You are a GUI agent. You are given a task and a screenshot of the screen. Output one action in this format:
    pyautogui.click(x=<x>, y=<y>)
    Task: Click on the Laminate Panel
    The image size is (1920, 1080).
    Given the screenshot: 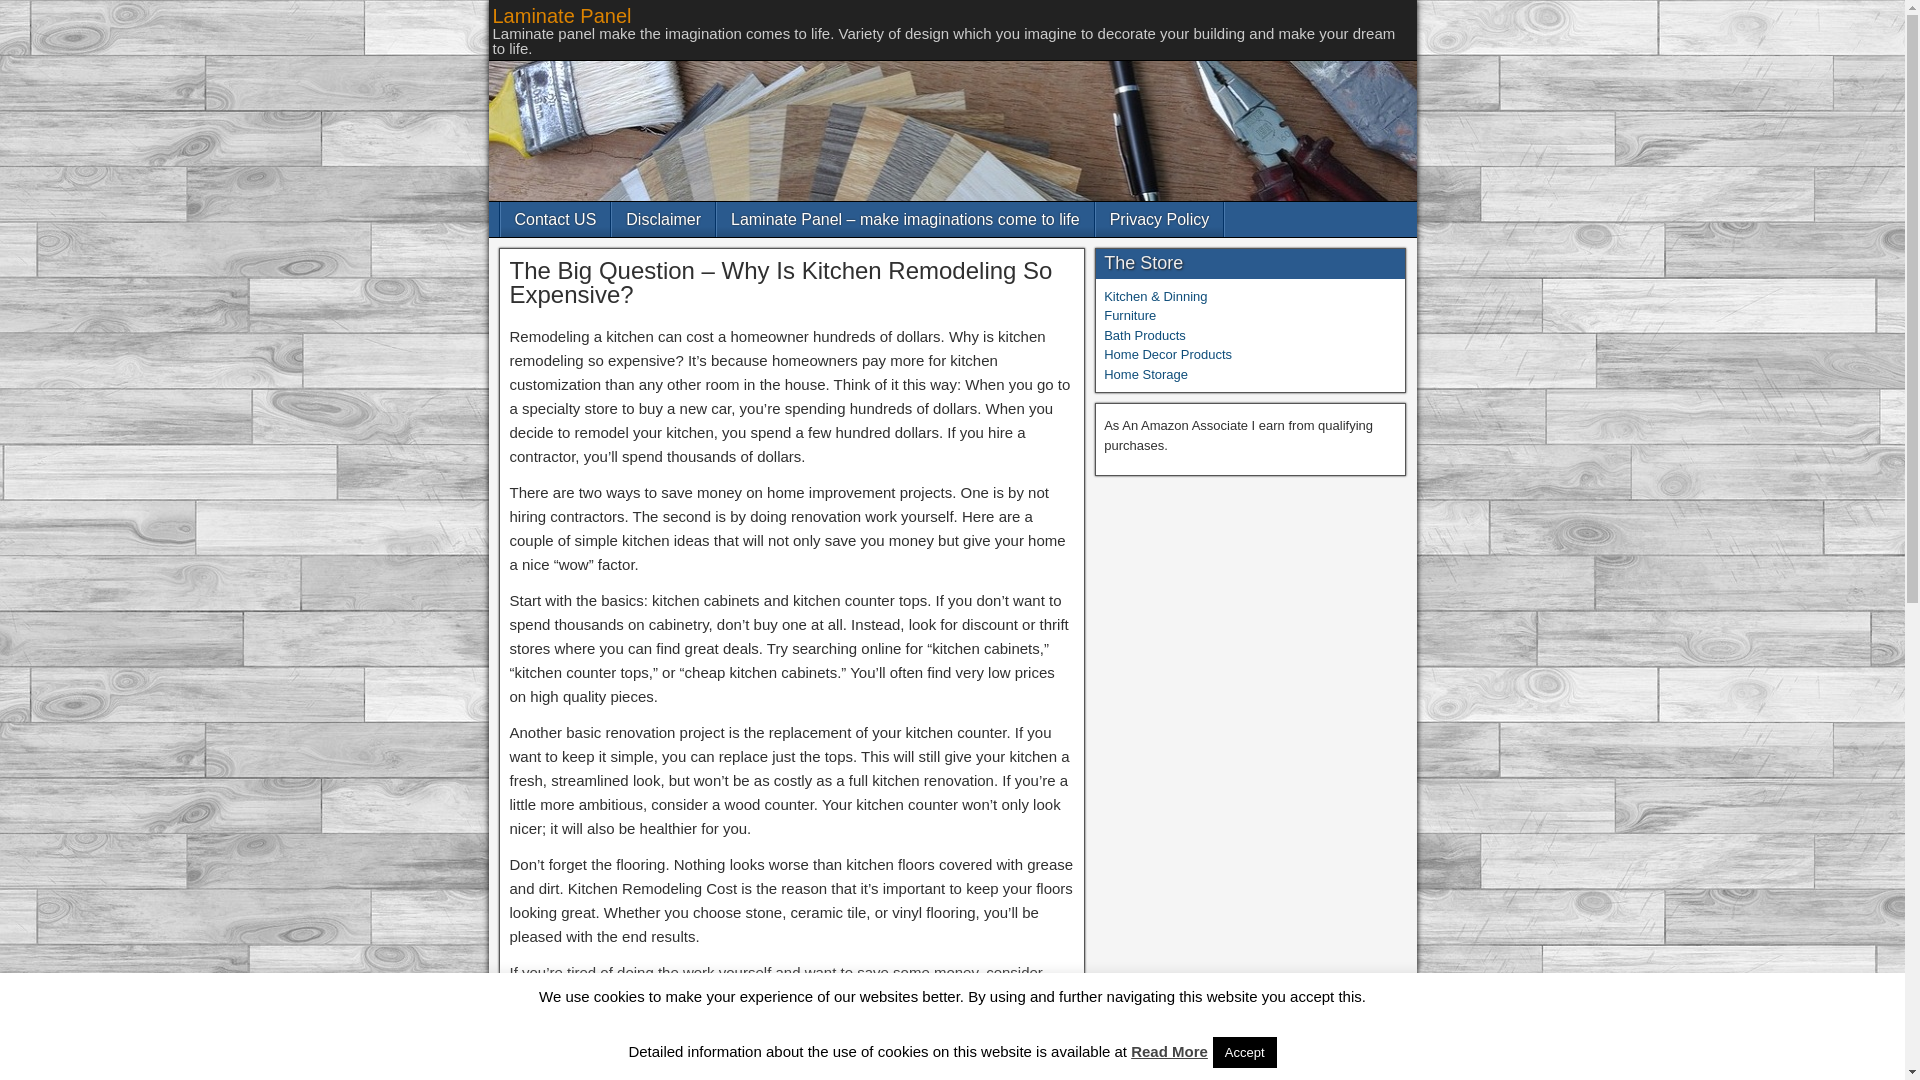 What is the action you would take?
    pyautogui.click(x=561, y=16)
    